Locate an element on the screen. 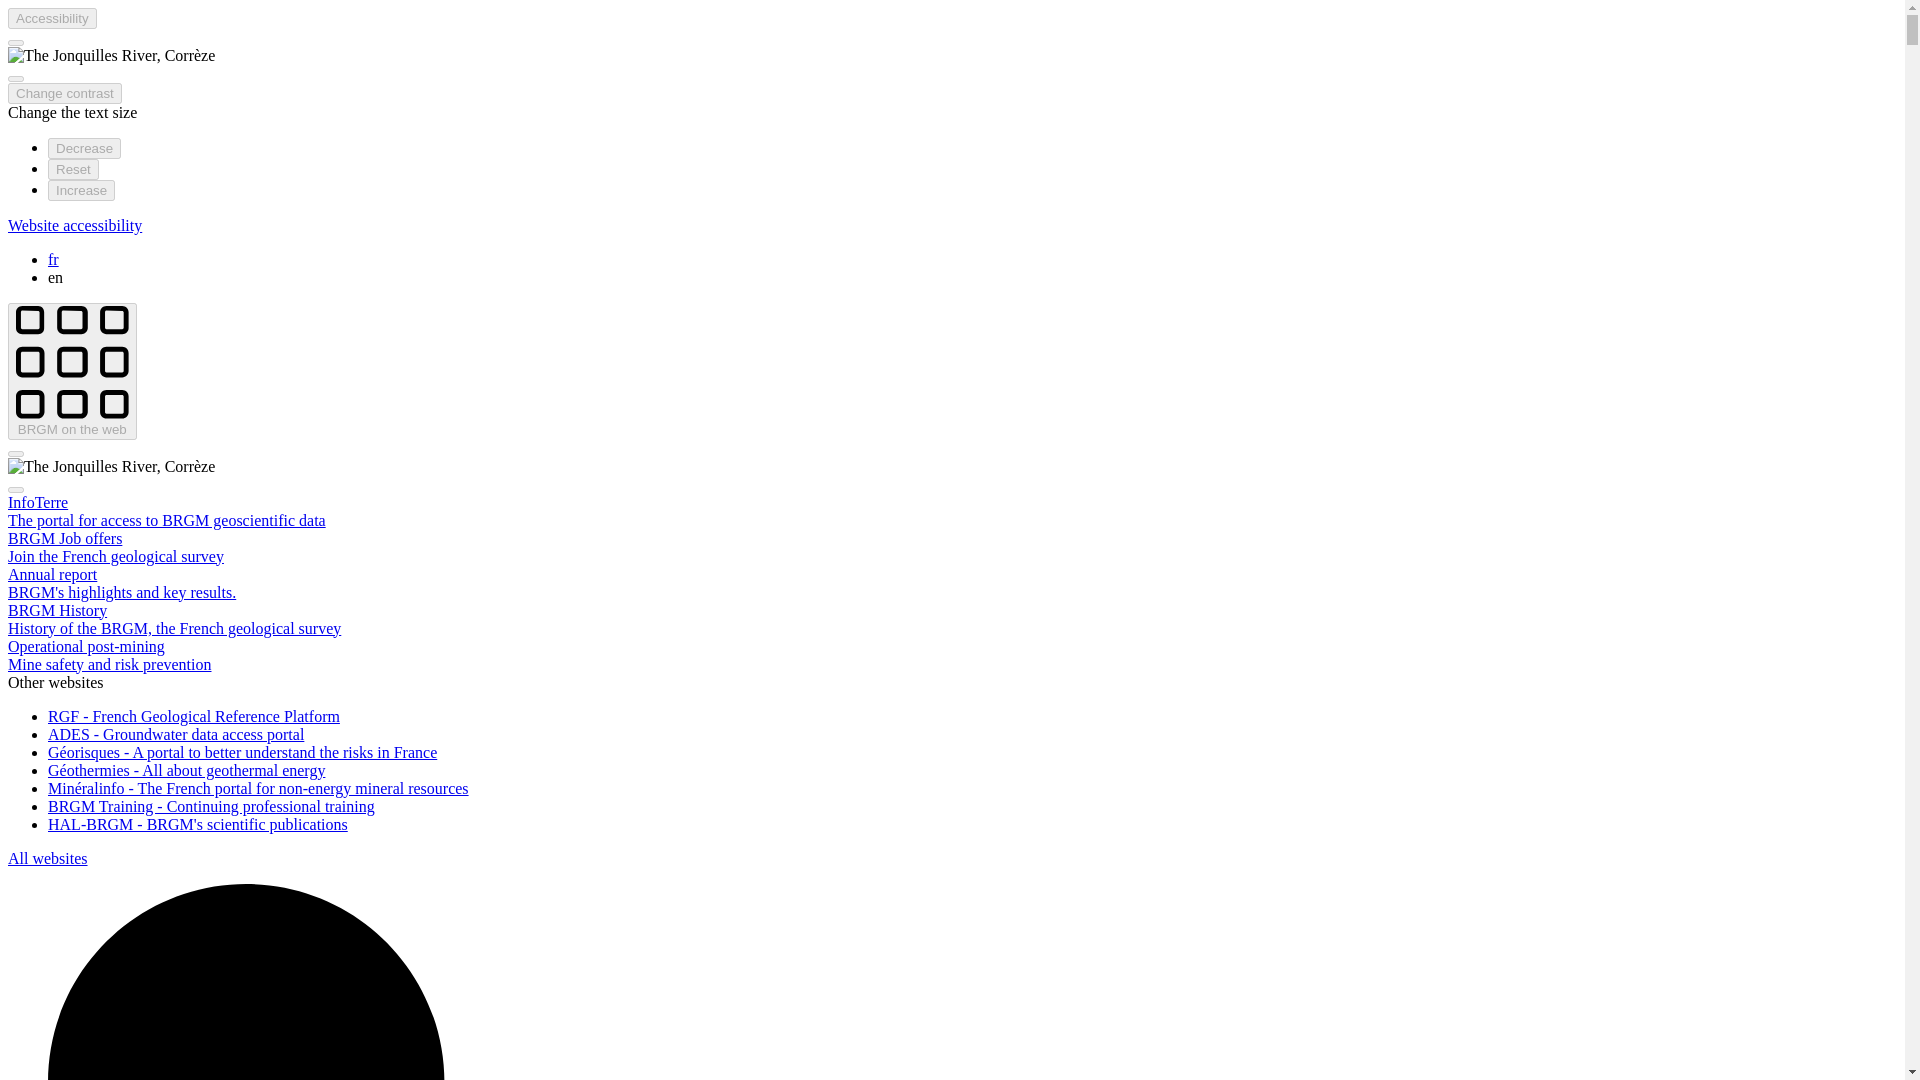  Decrease is located at coordinates (84, 148).